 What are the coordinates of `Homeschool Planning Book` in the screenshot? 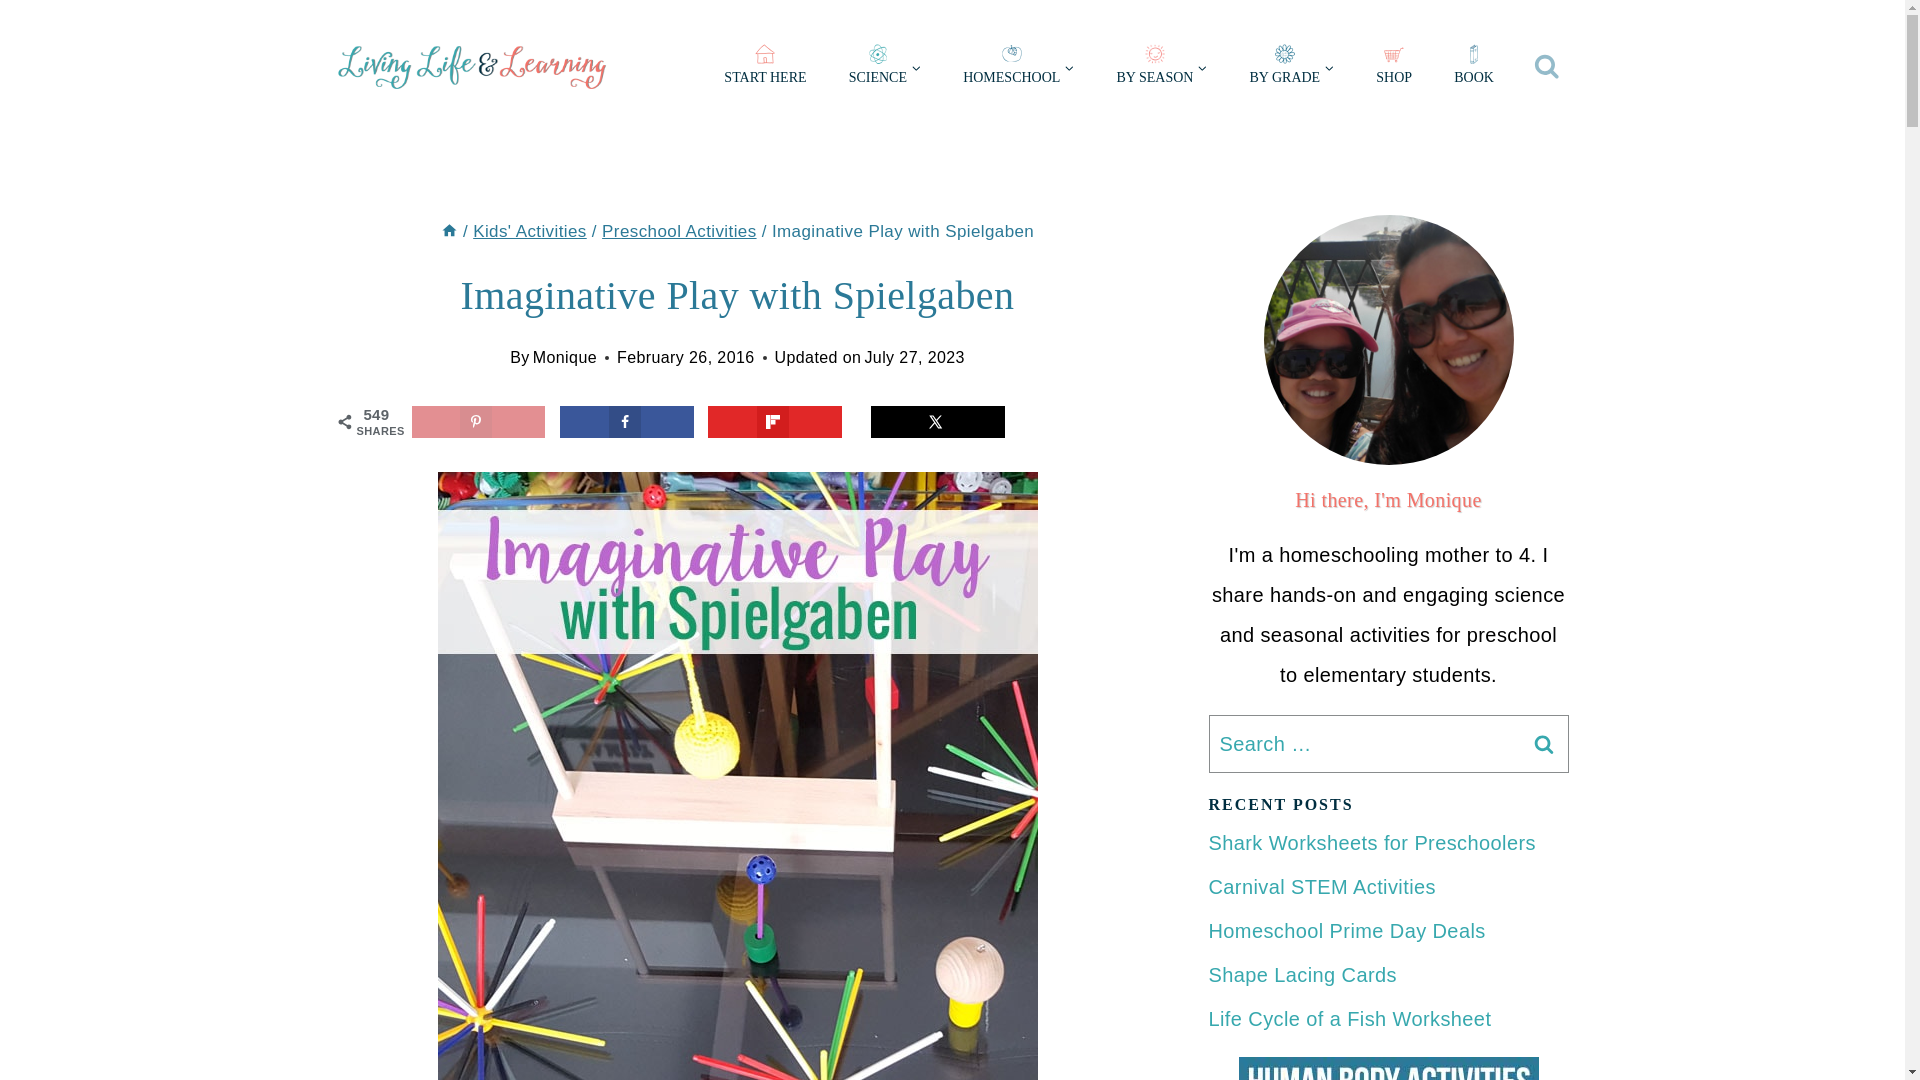 It's located at (1473, 68).